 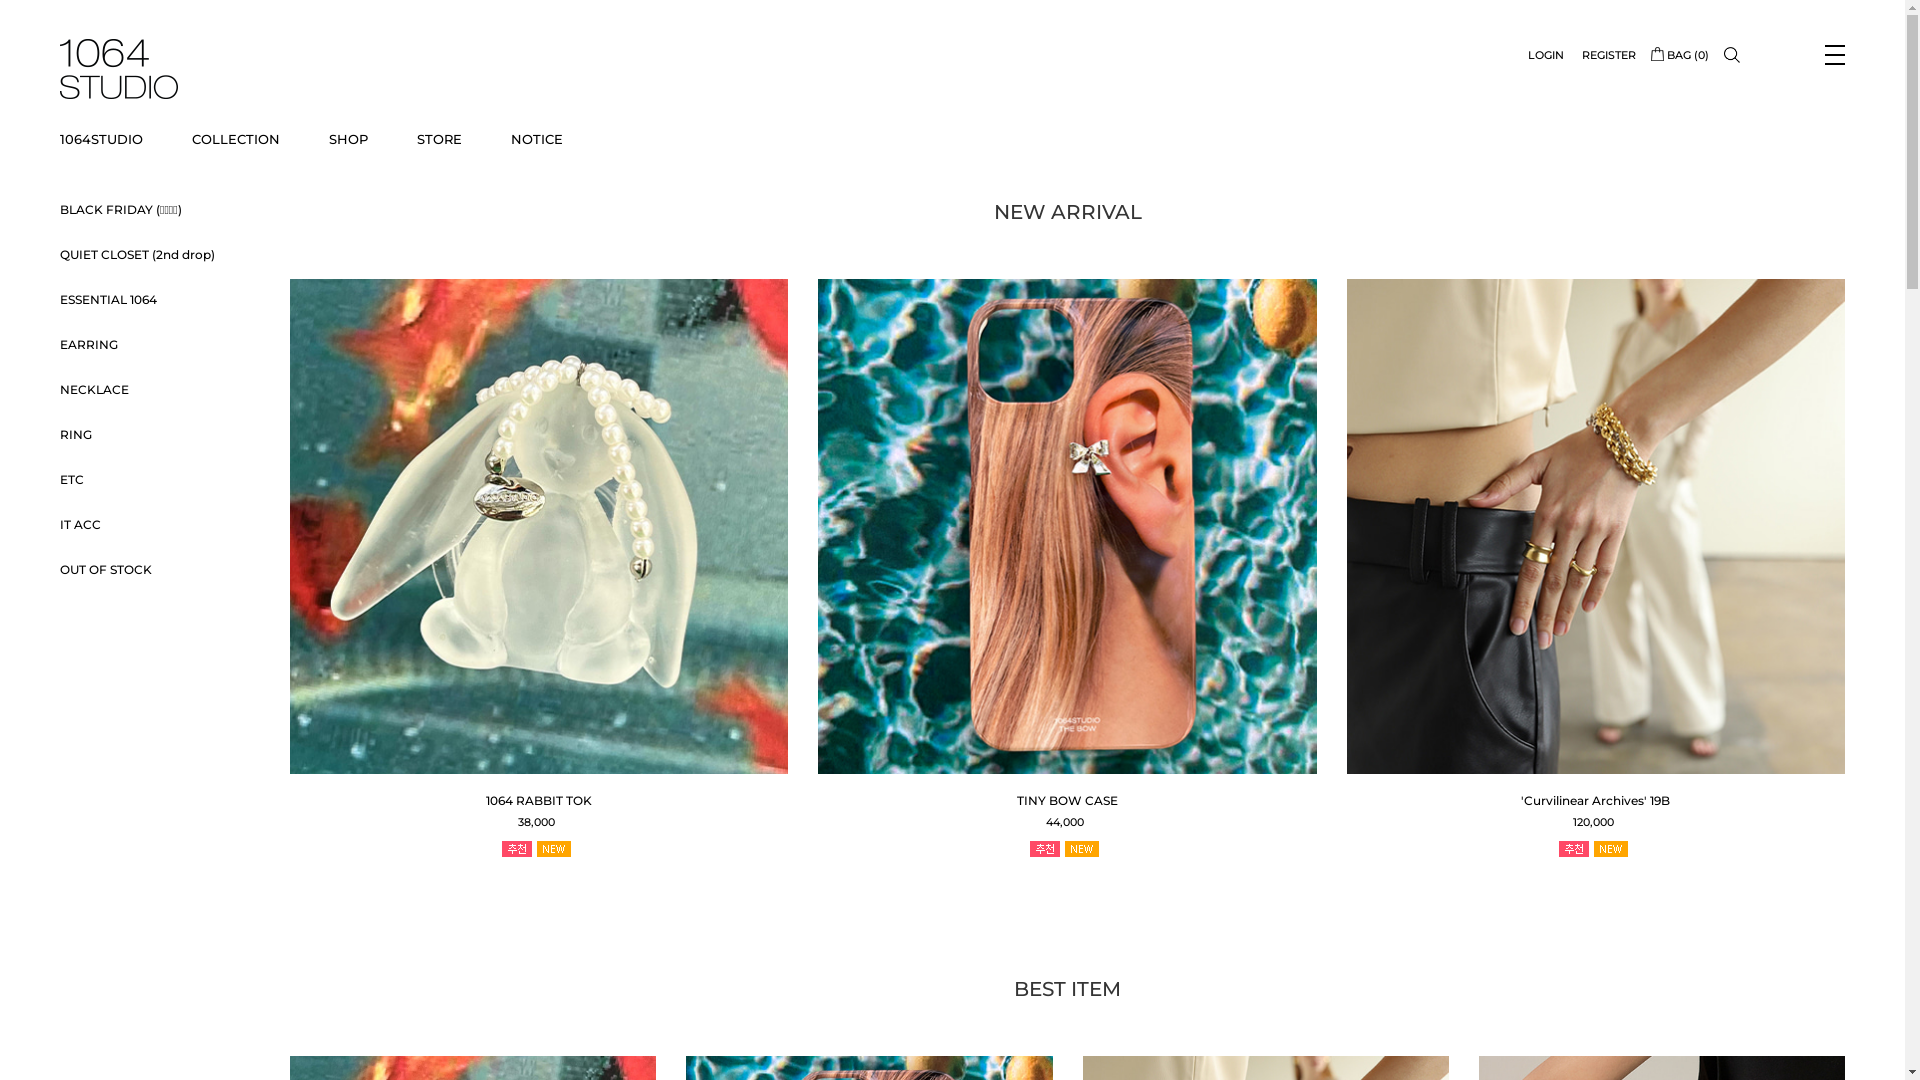 I want to click on RING, so click(x=76, y=434).